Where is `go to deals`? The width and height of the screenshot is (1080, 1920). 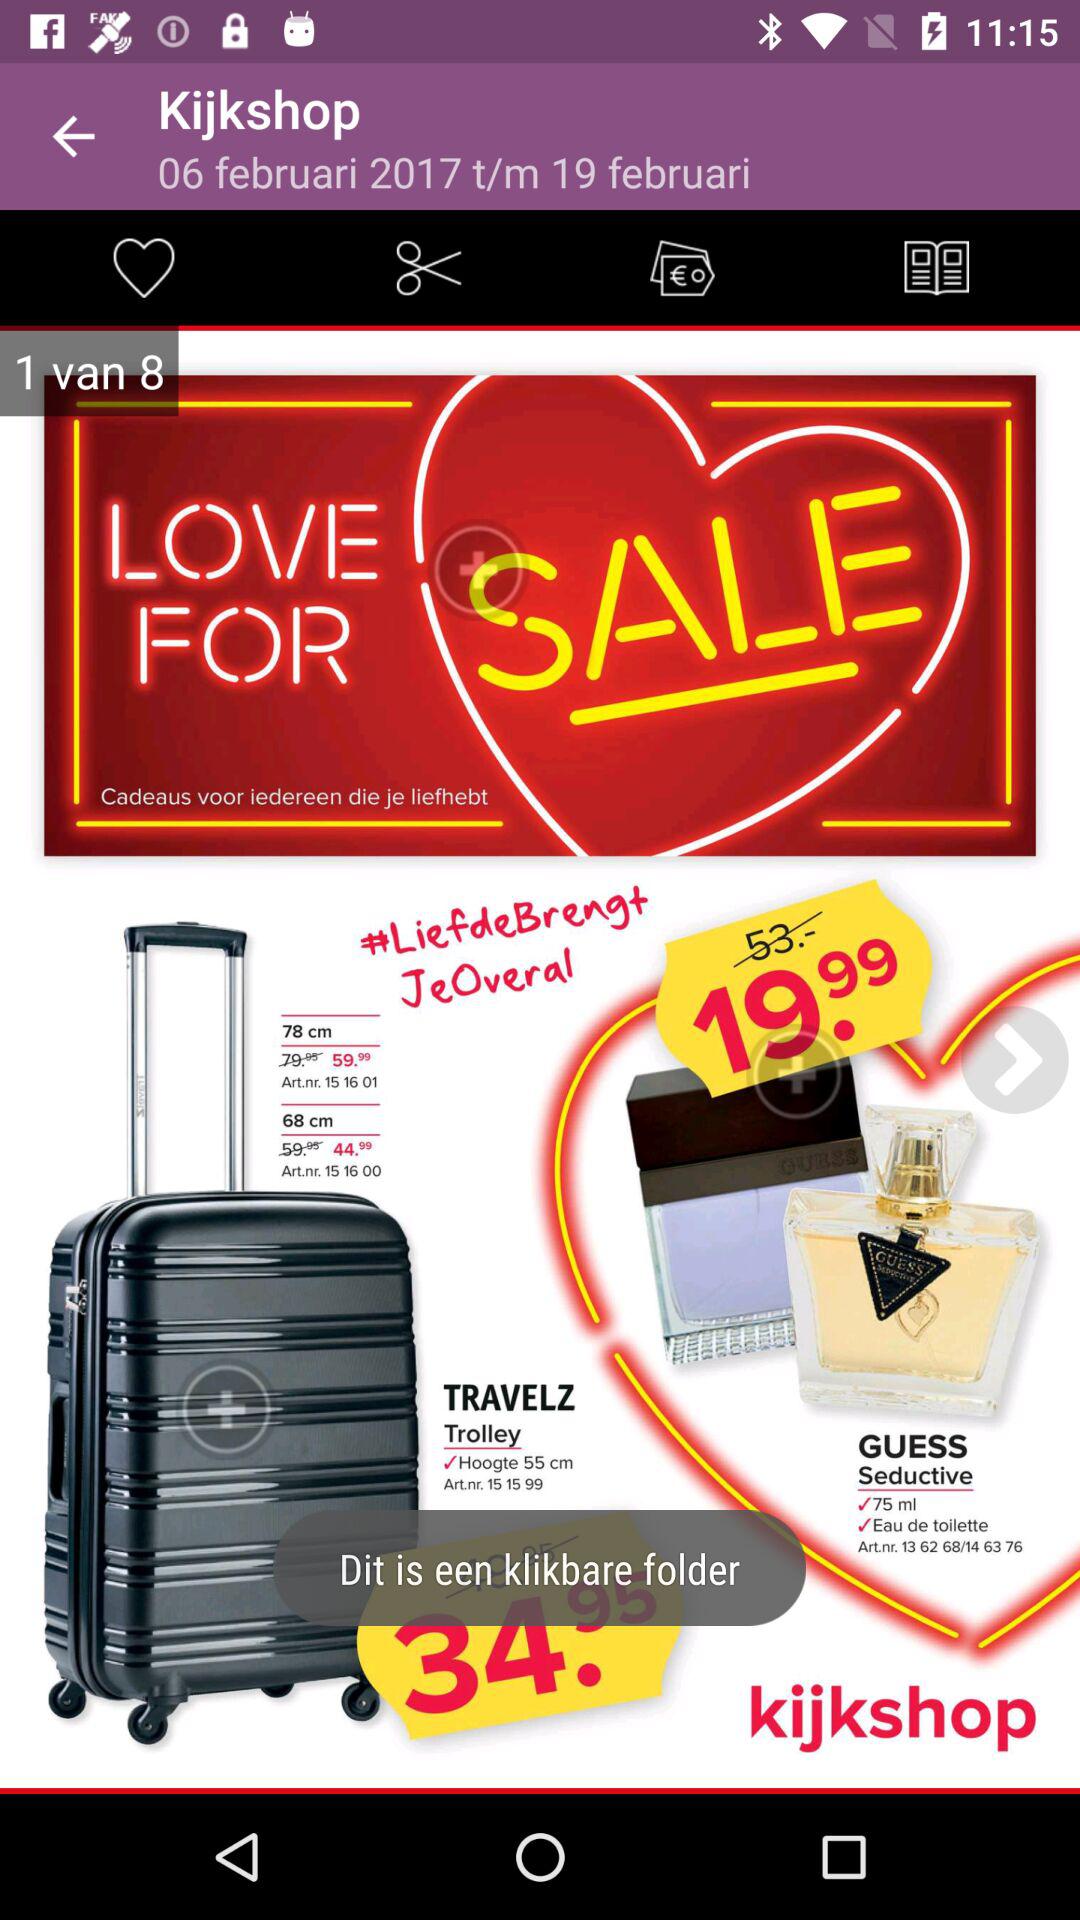
go to deals is located at coordinates (682, 267).